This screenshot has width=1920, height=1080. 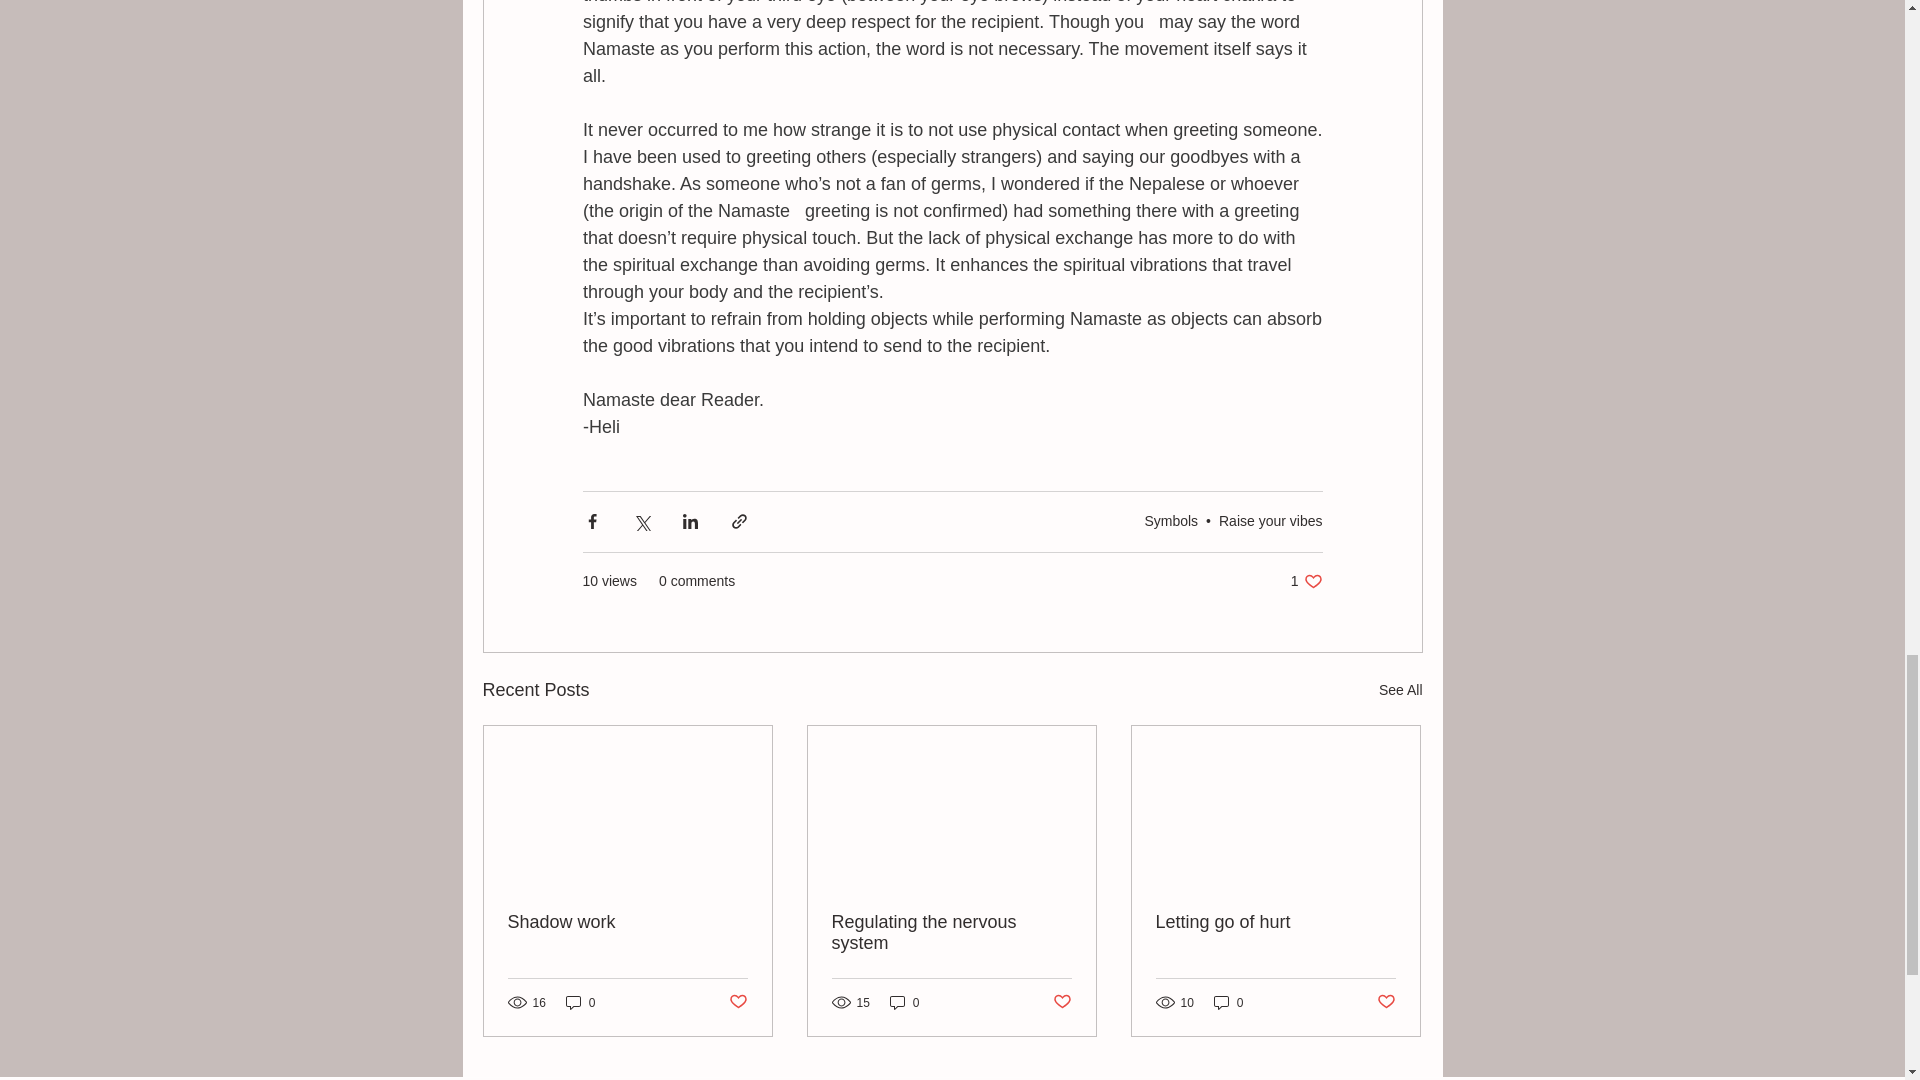 I want to click on Post not marked as liked, so click(x=736, y=1002).